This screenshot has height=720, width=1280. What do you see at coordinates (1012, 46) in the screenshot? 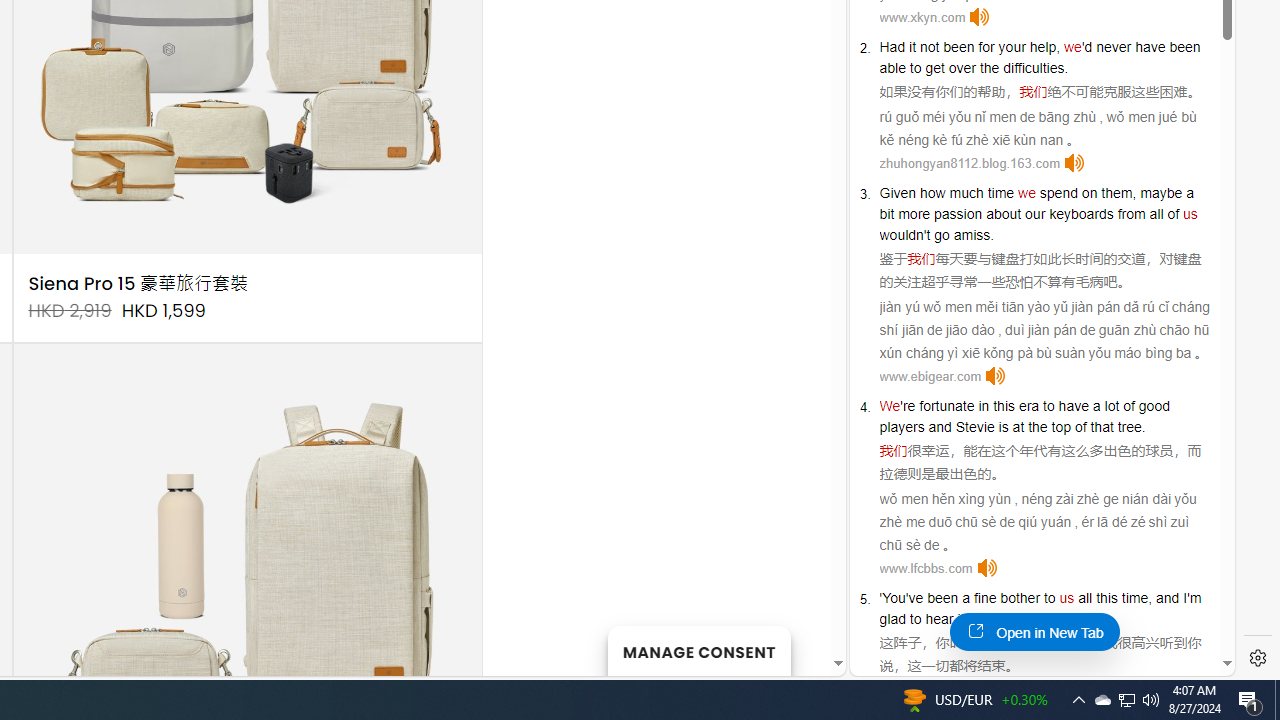
I see `your` at bounding box center [1012, 46].